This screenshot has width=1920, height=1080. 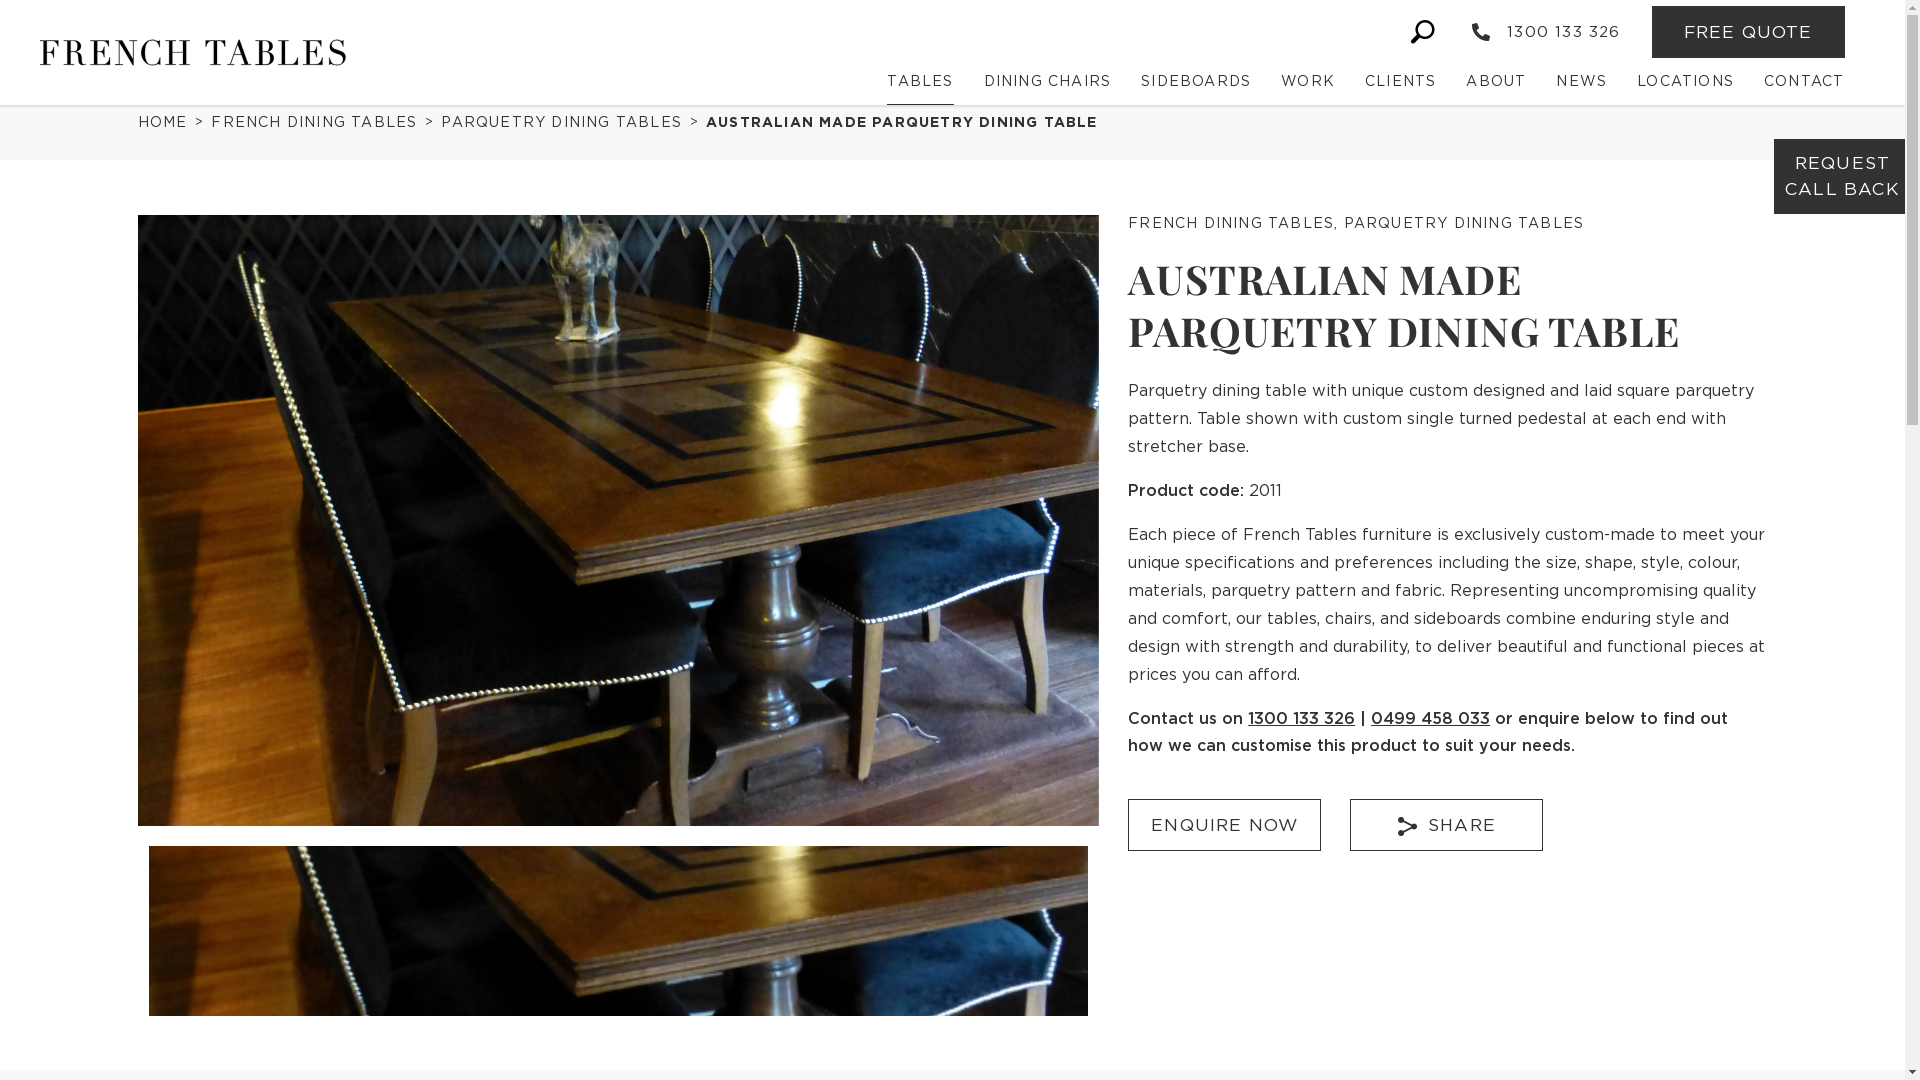 What do you see at coordinates (1582, 82) in the screenshot?
I see `NEWS` at bounding box center [1582, 82].